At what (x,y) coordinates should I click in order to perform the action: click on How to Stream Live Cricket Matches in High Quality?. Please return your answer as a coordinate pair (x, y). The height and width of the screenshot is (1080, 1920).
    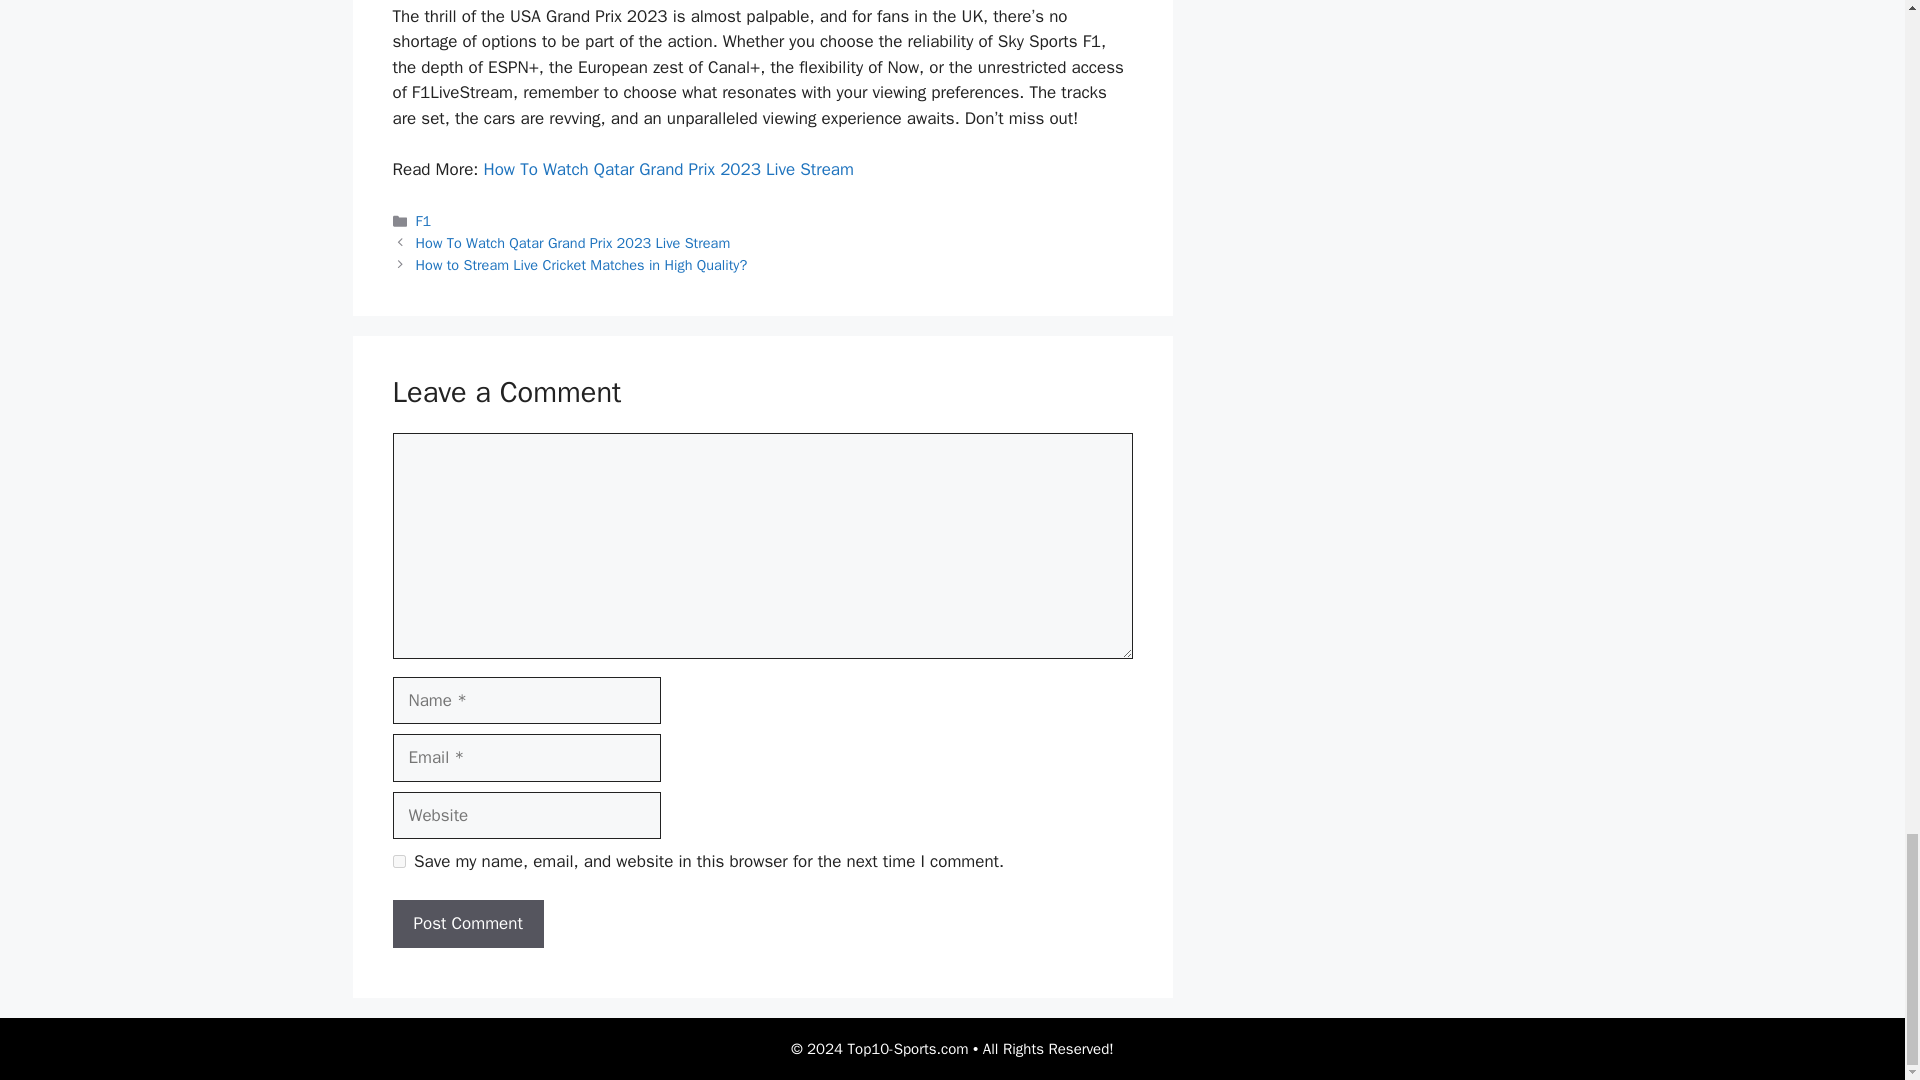
    Looking at the image, I should click on (582, 264).